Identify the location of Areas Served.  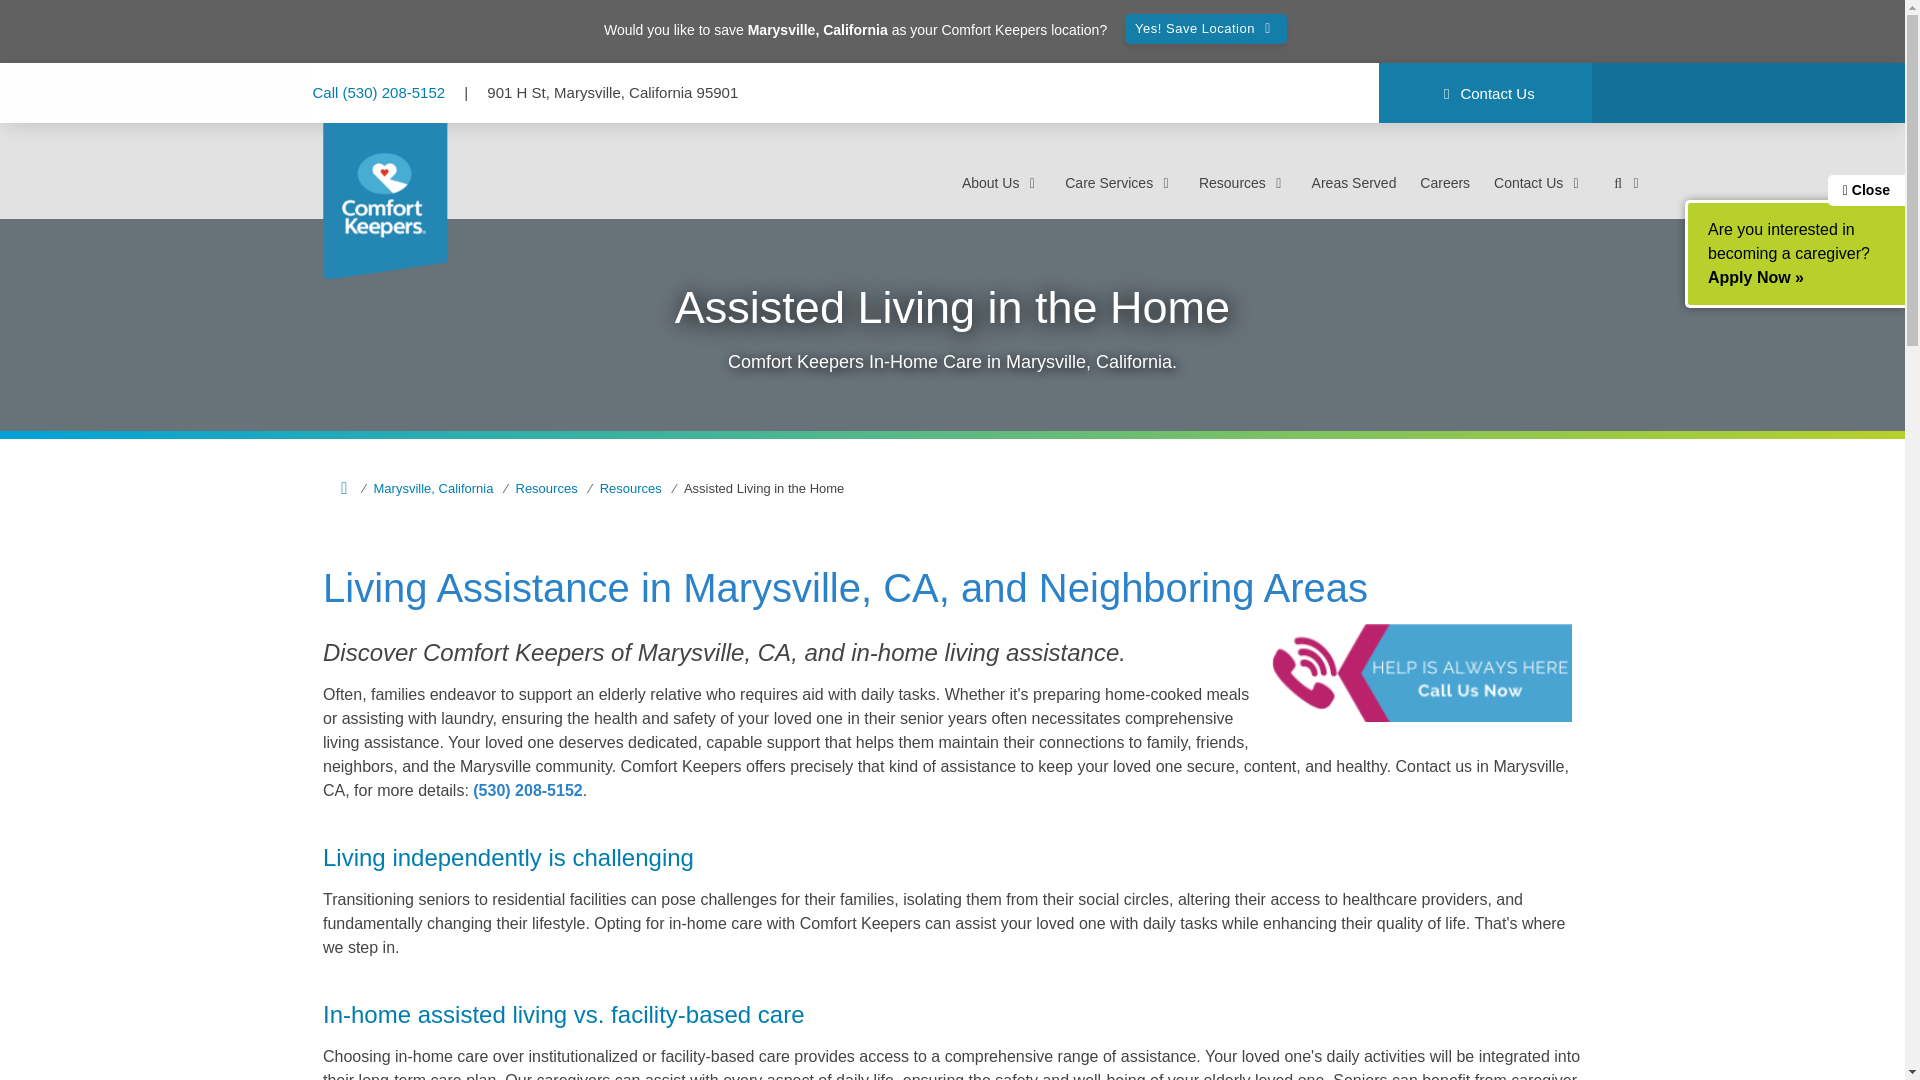
(1354, 182).